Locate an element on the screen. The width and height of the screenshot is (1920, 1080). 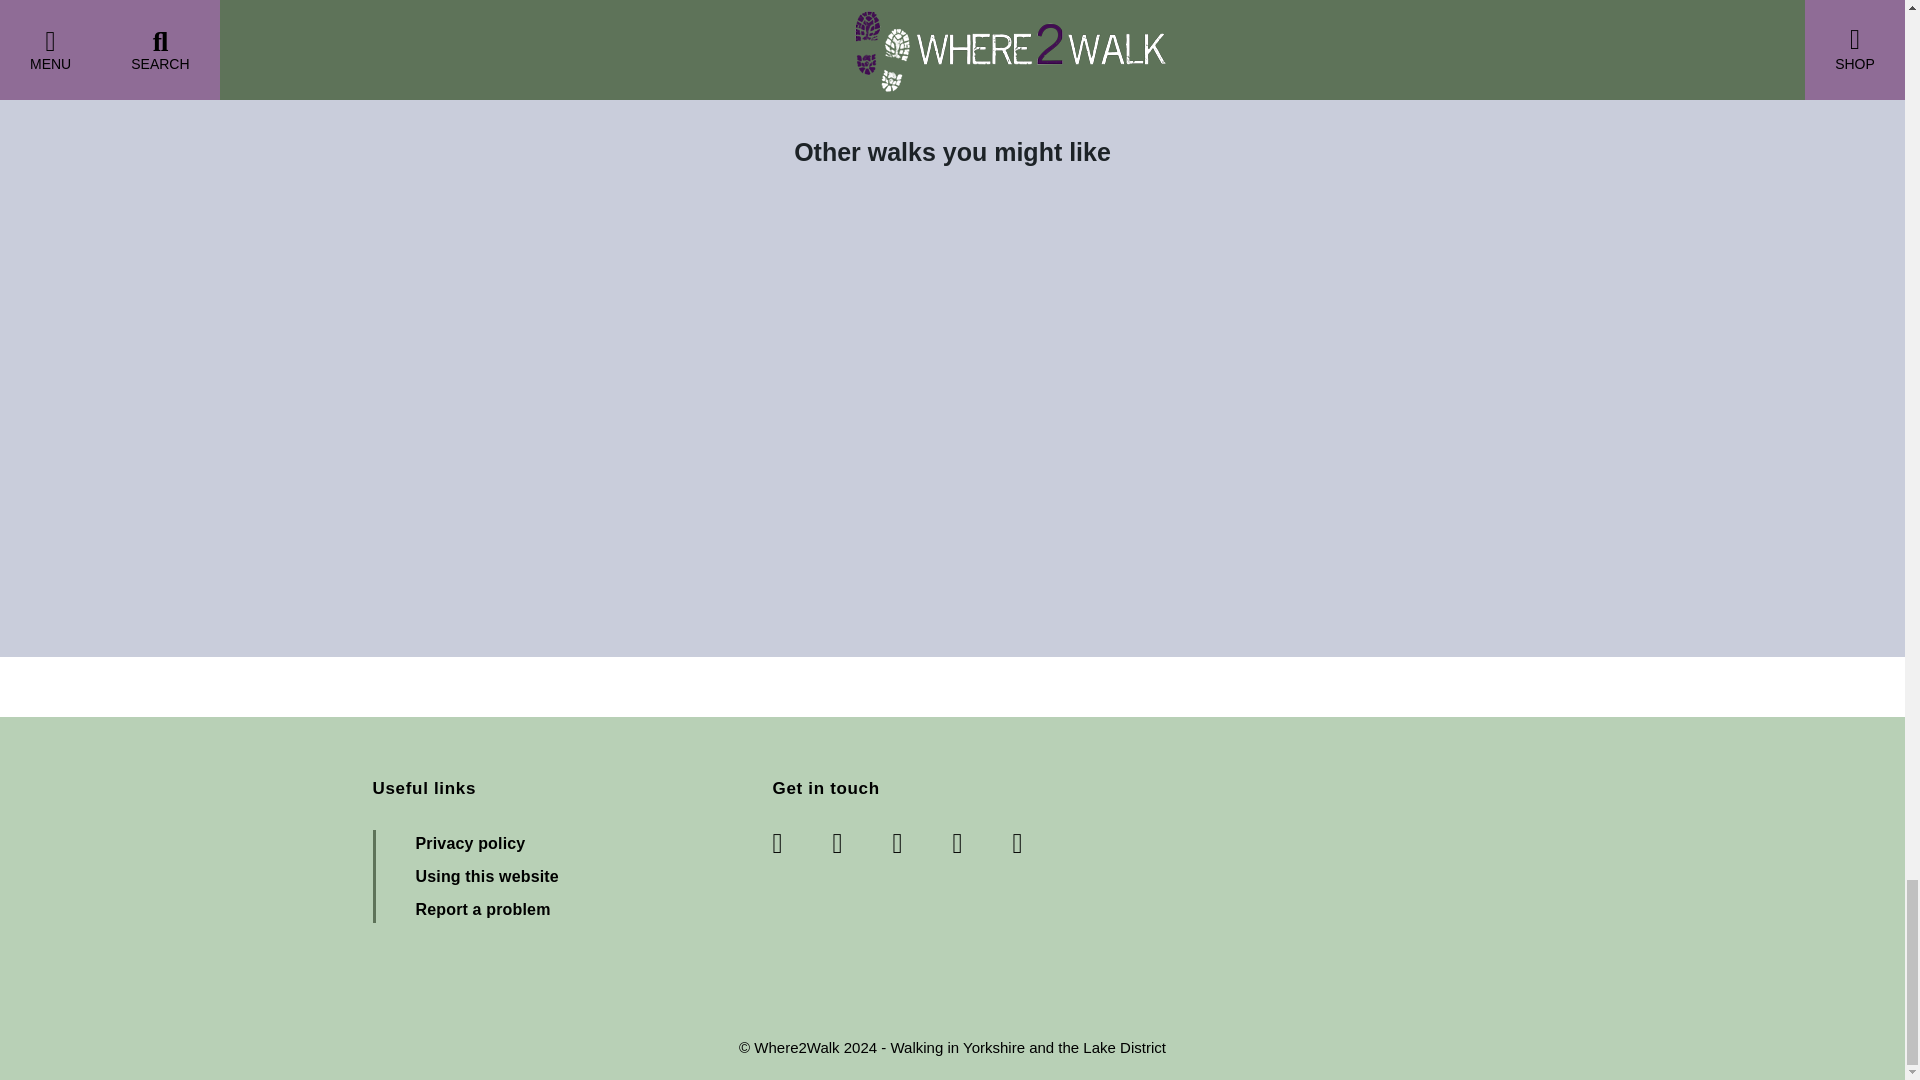
Find me on Instagram is located at coordinates (922, 844).